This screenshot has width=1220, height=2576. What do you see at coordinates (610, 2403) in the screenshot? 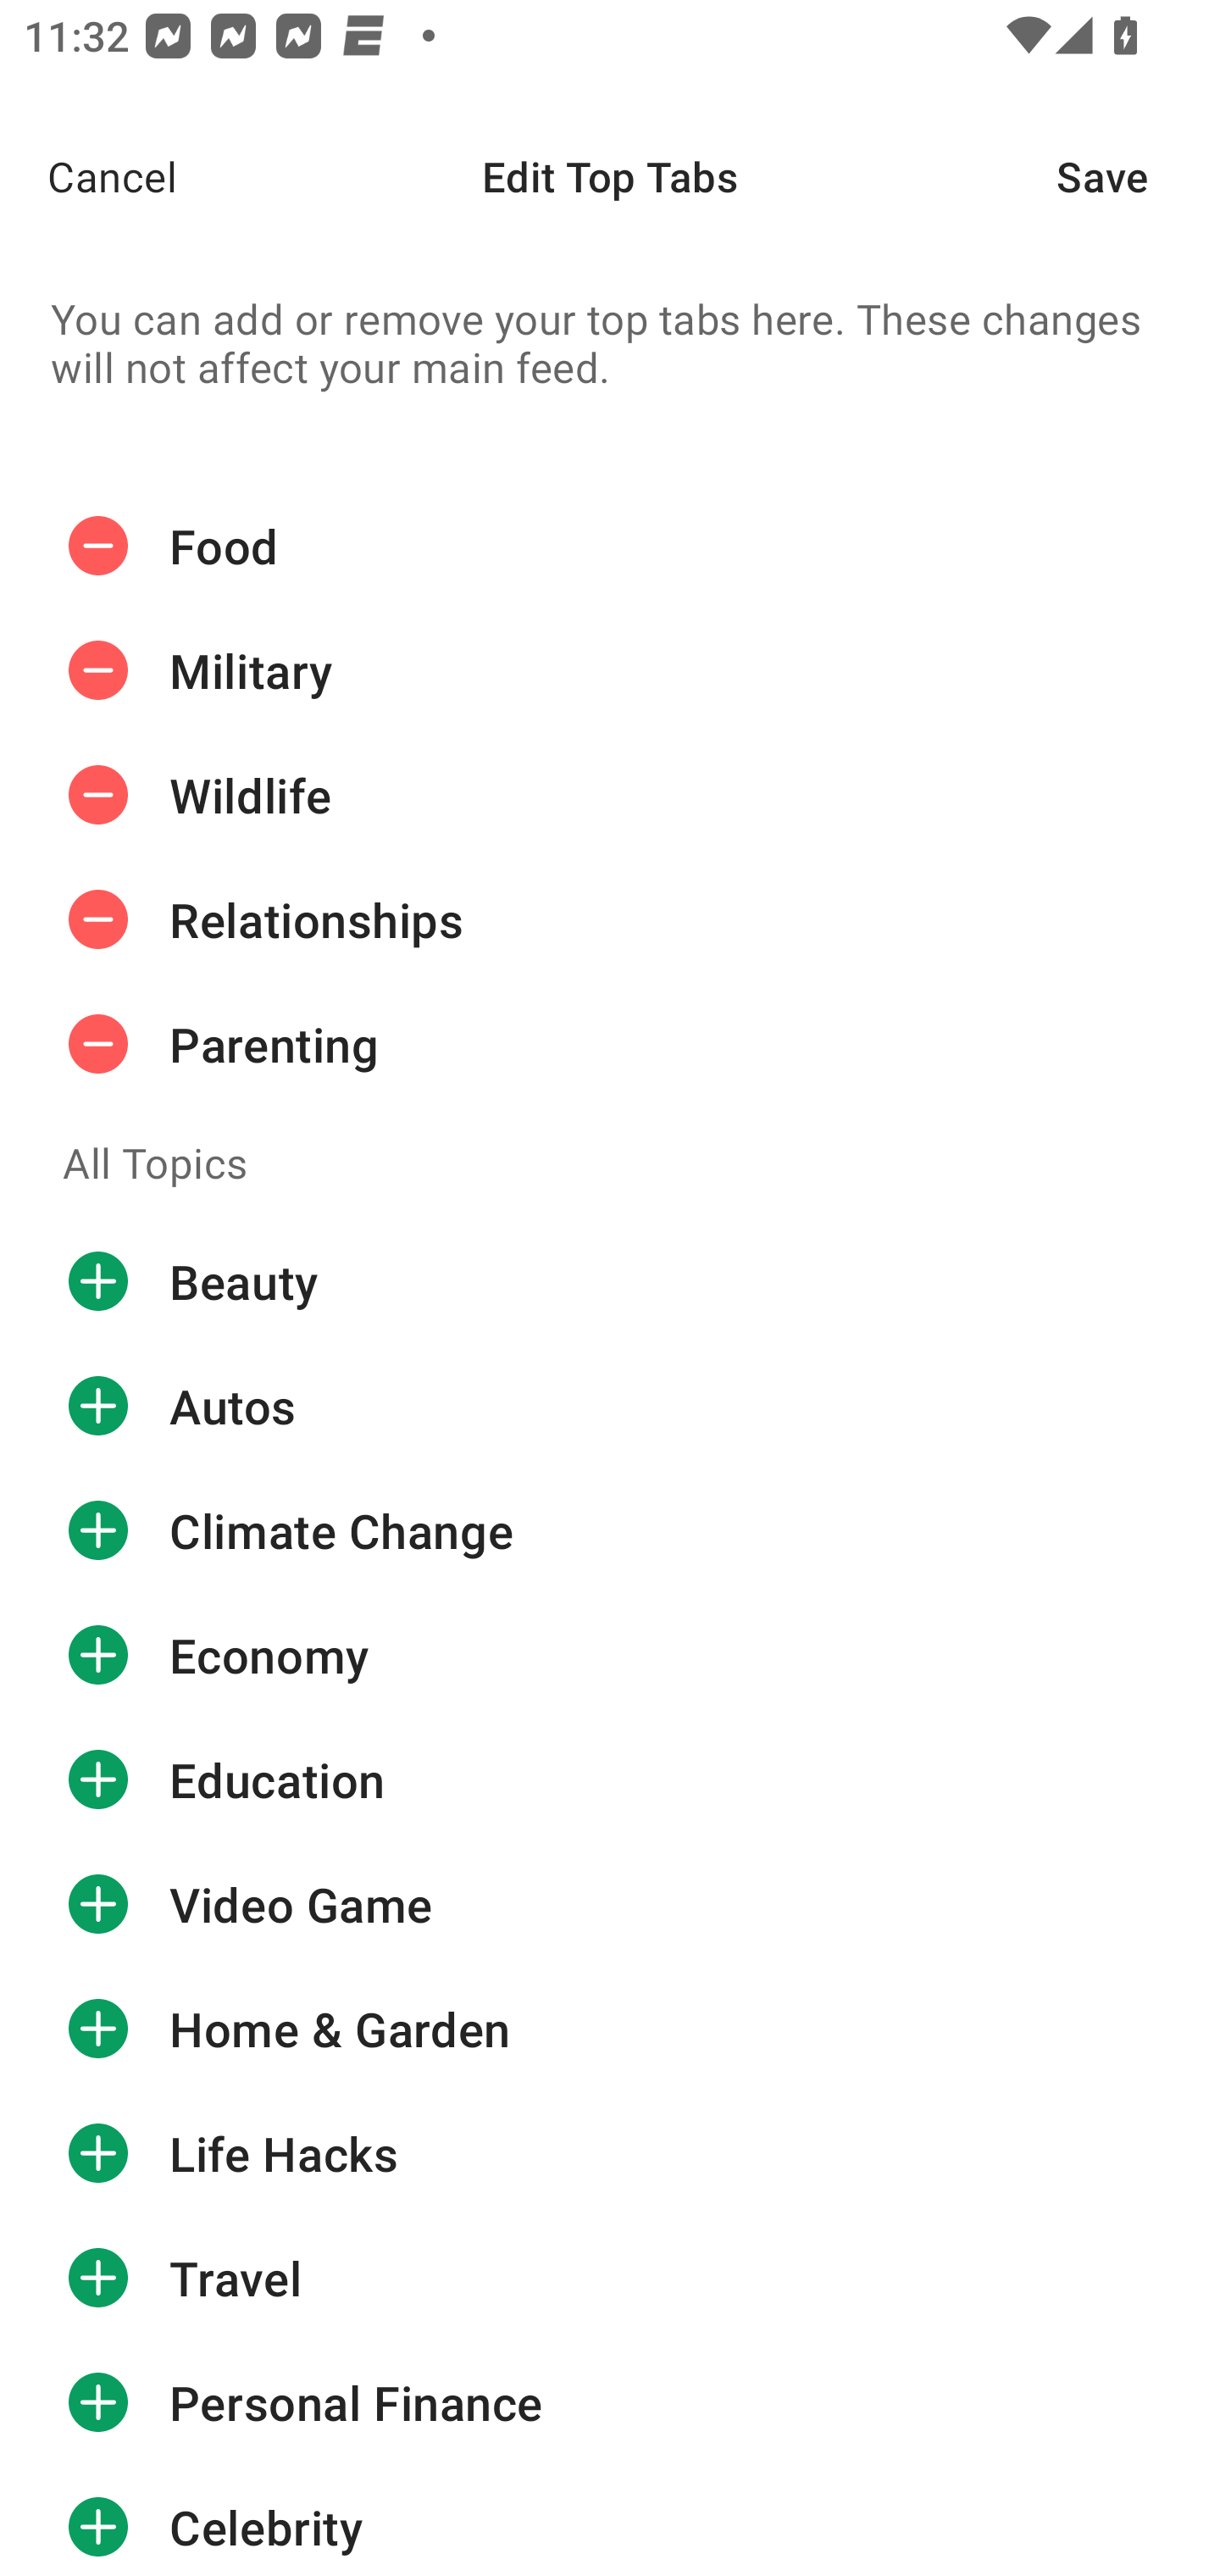
I see `Personal Finance` at bounding box center [610, 2403].